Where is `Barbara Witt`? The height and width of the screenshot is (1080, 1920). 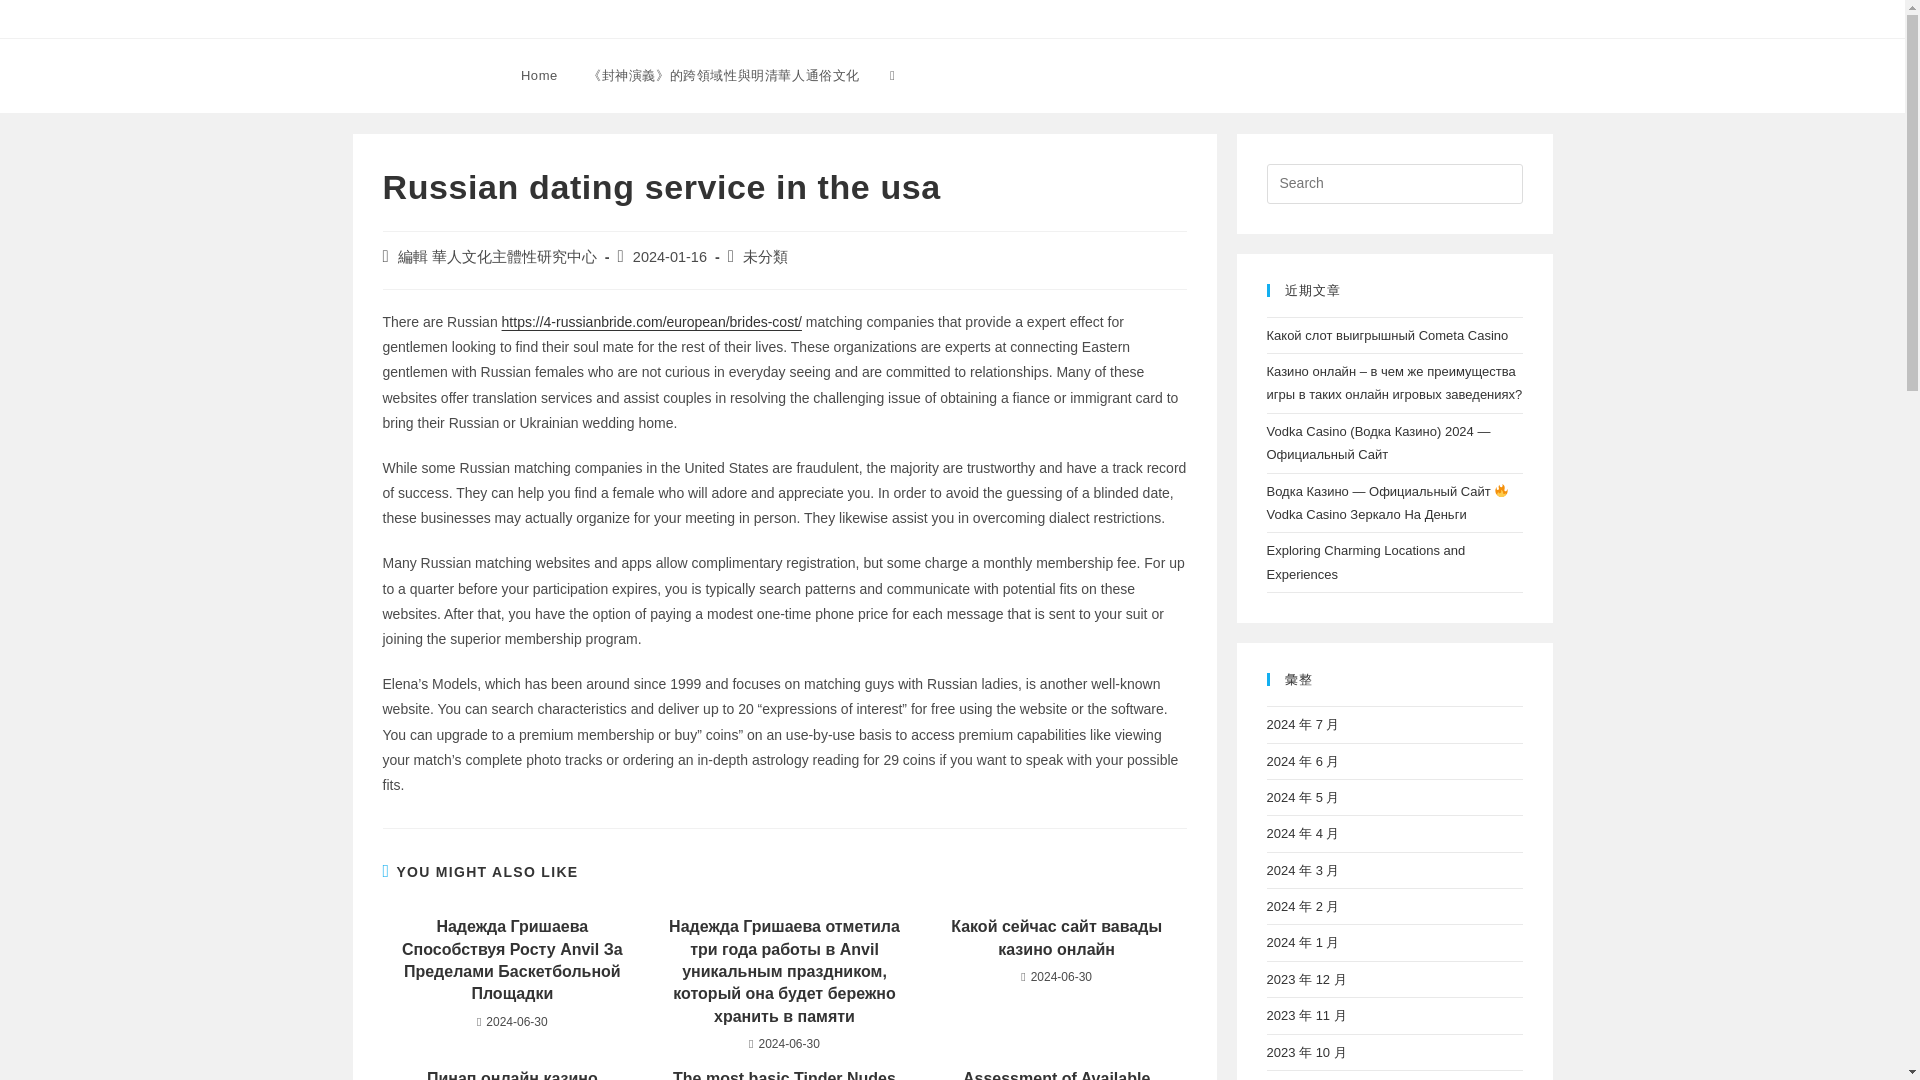
Barbara Witt is located at coordinates (418, 74).